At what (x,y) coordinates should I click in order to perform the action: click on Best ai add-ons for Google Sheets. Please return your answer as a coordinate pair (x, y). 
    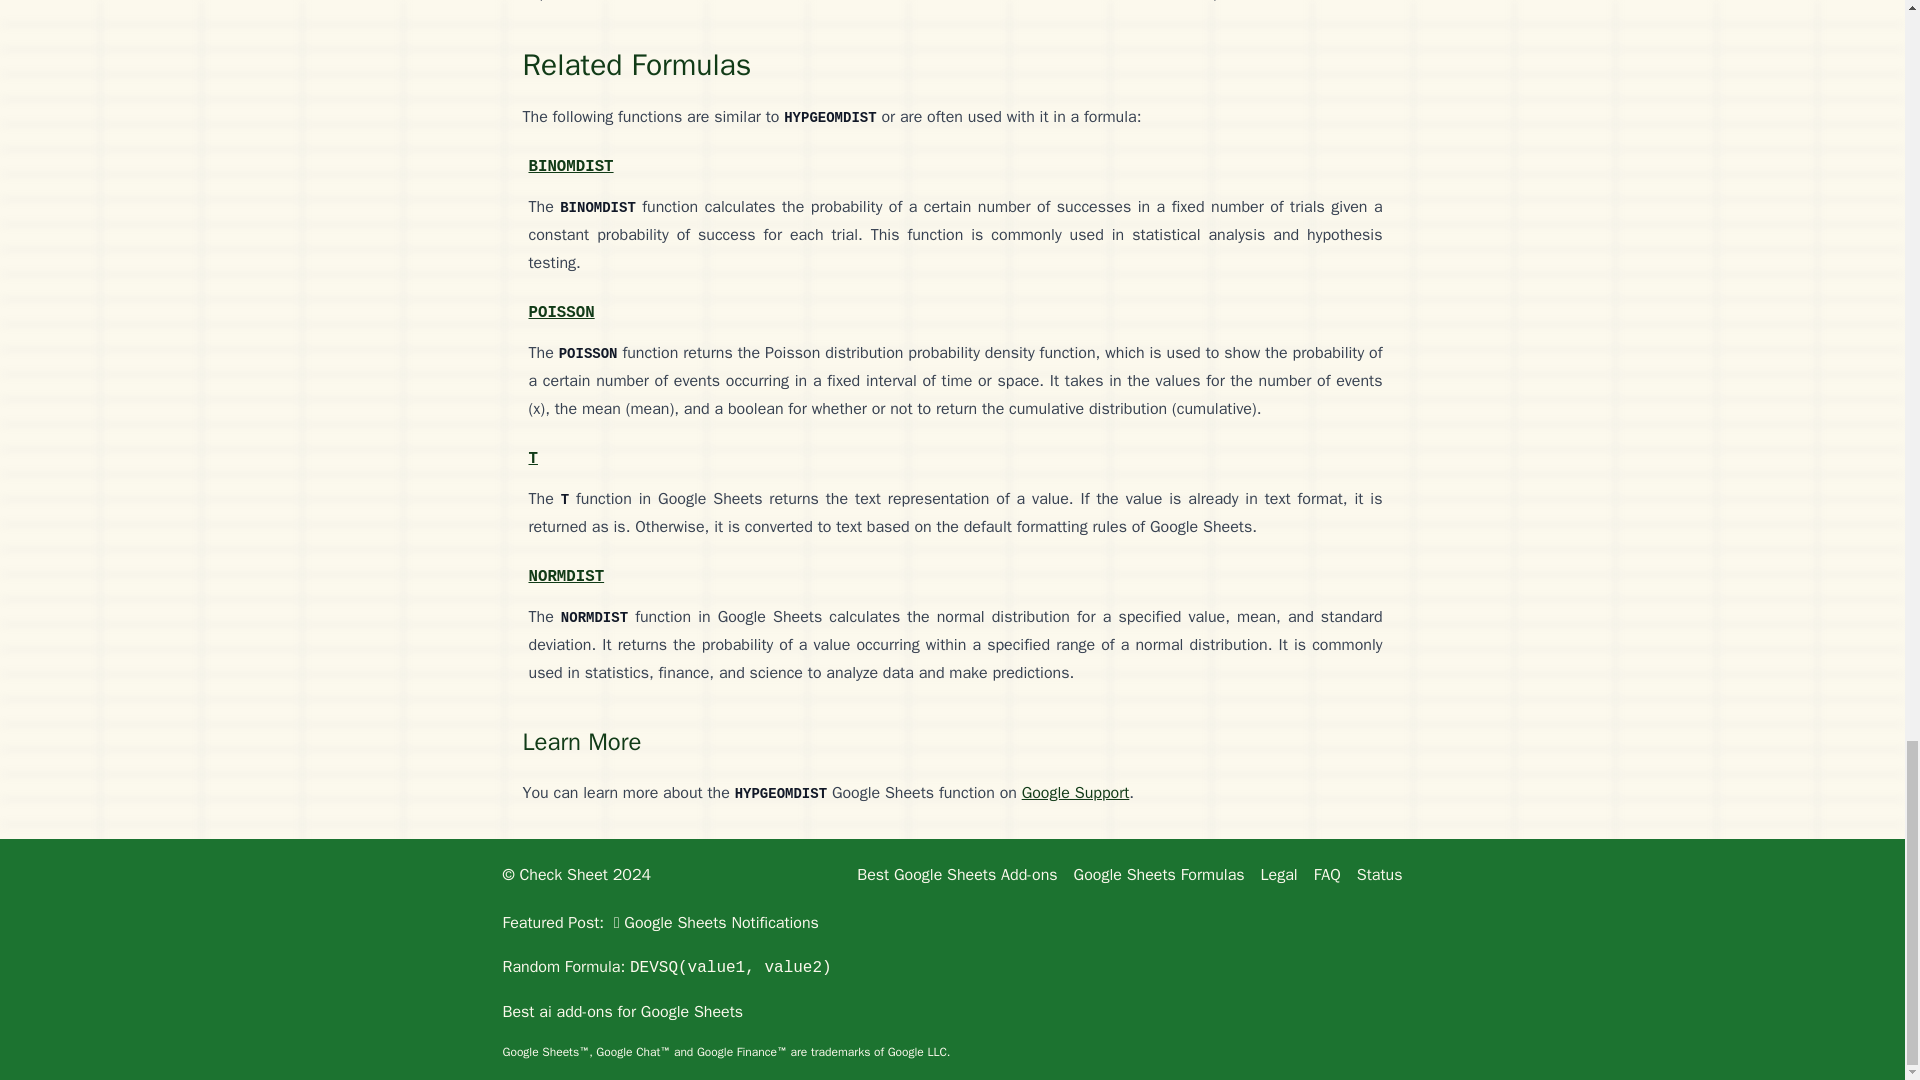
    Looking at the image, I should click on (622, 1012).